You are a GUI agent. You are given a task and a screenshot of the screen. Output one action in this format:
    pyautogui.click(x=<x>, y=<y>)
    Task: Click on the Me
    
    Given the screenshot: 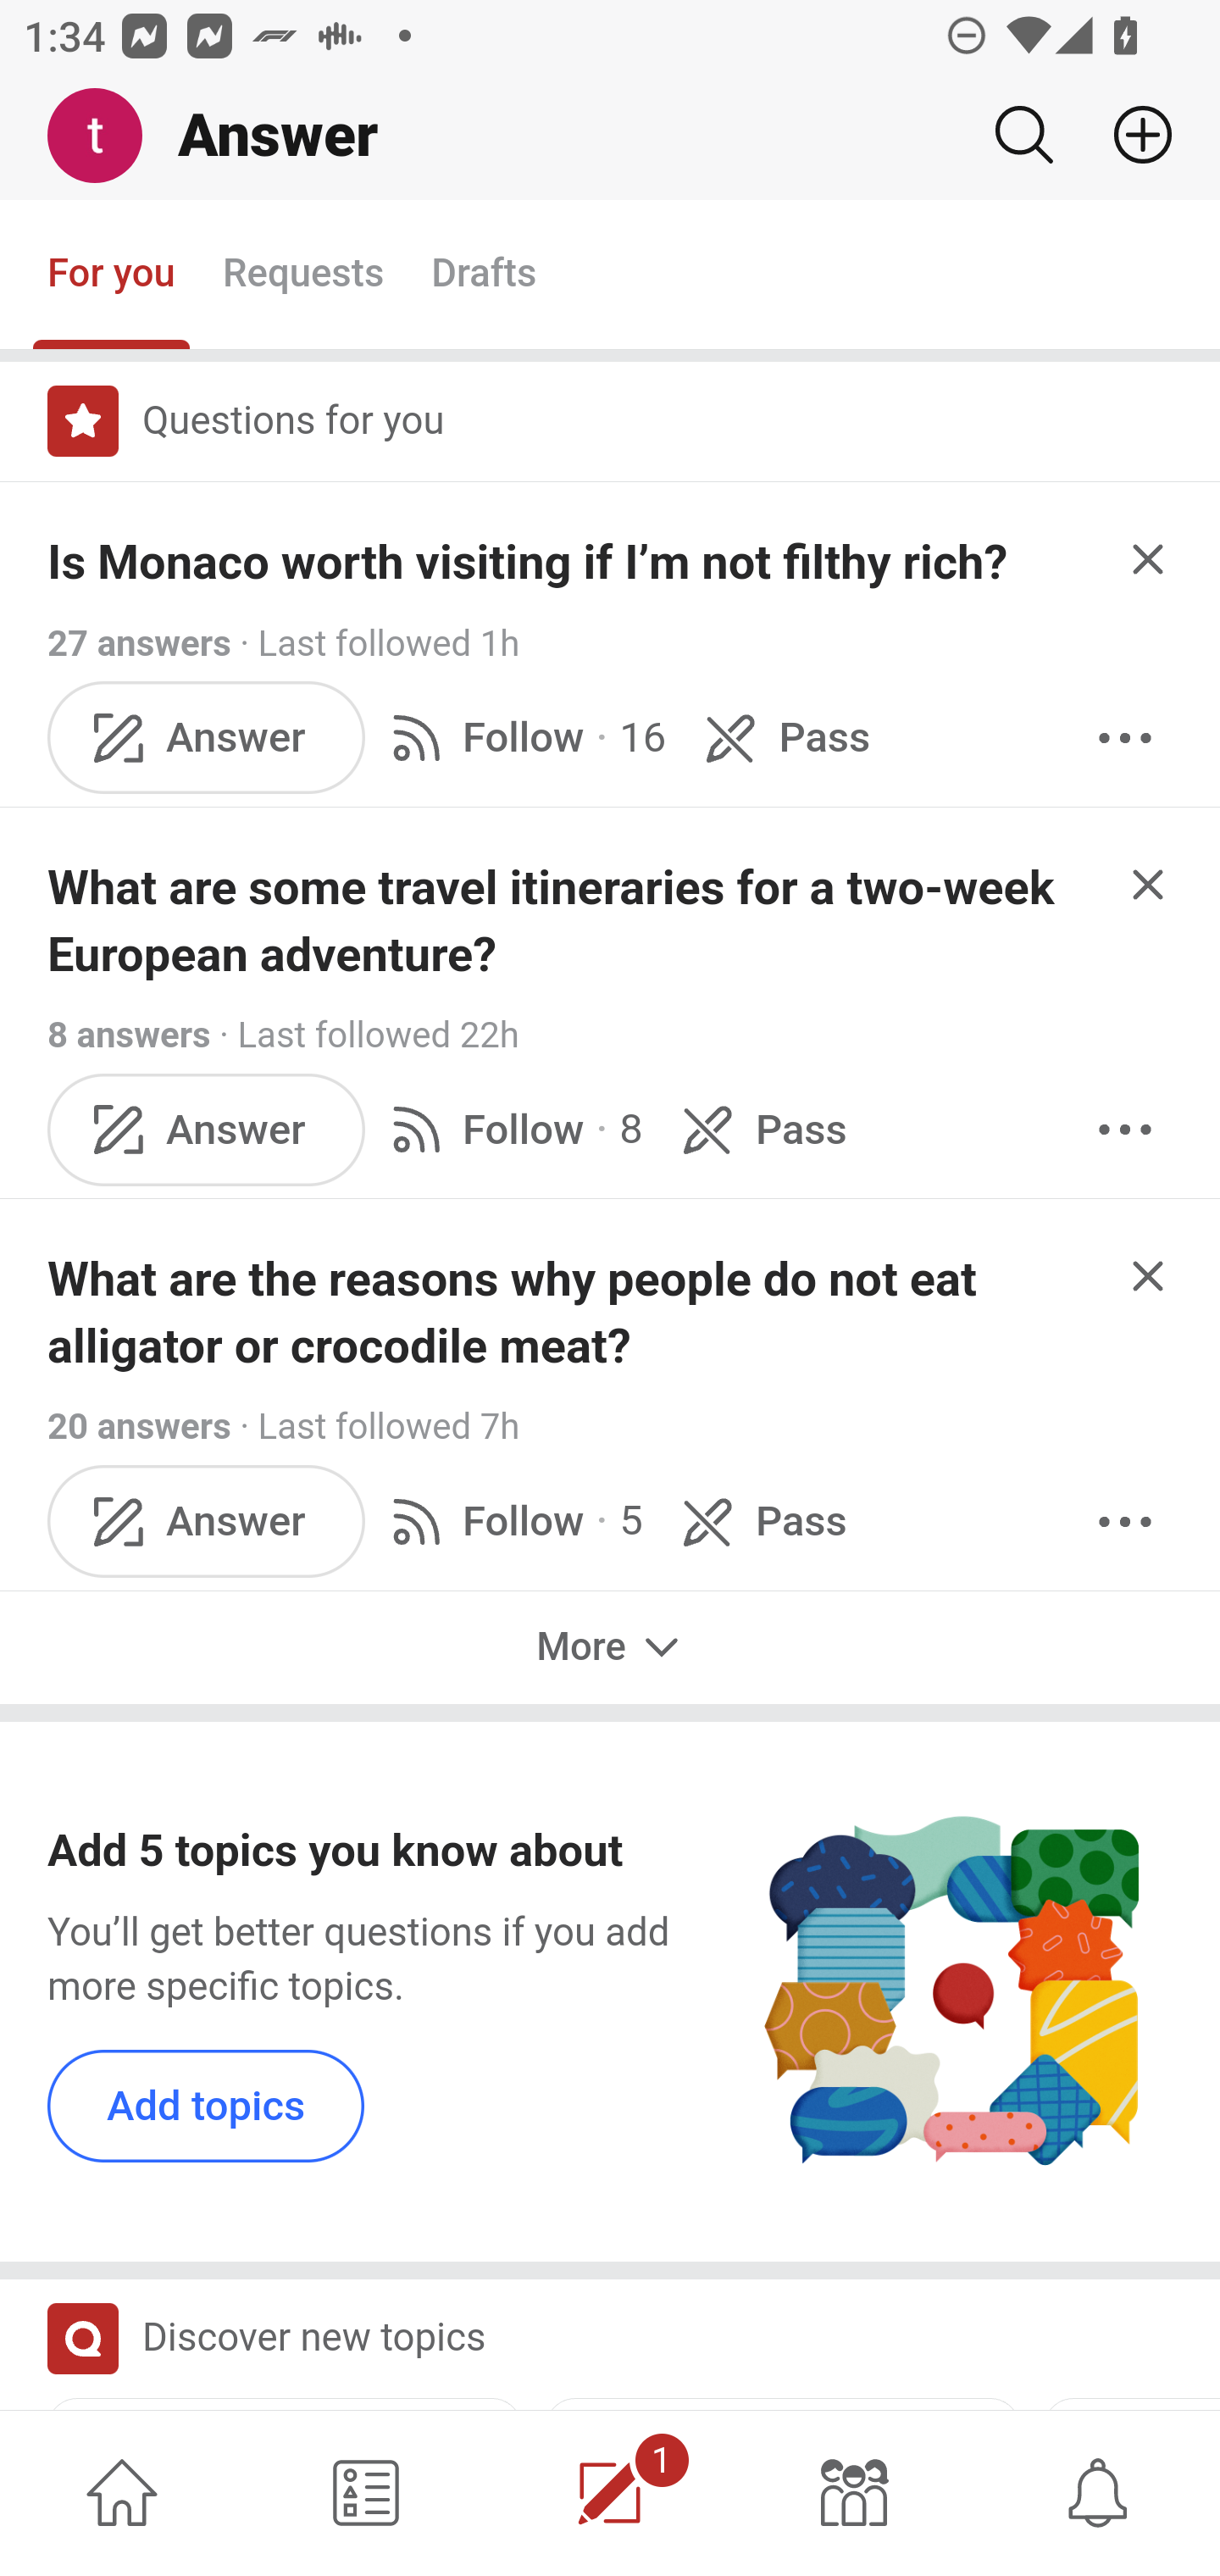 What is the action you would take?
    pyautogui.click(x=107, y=136)
    